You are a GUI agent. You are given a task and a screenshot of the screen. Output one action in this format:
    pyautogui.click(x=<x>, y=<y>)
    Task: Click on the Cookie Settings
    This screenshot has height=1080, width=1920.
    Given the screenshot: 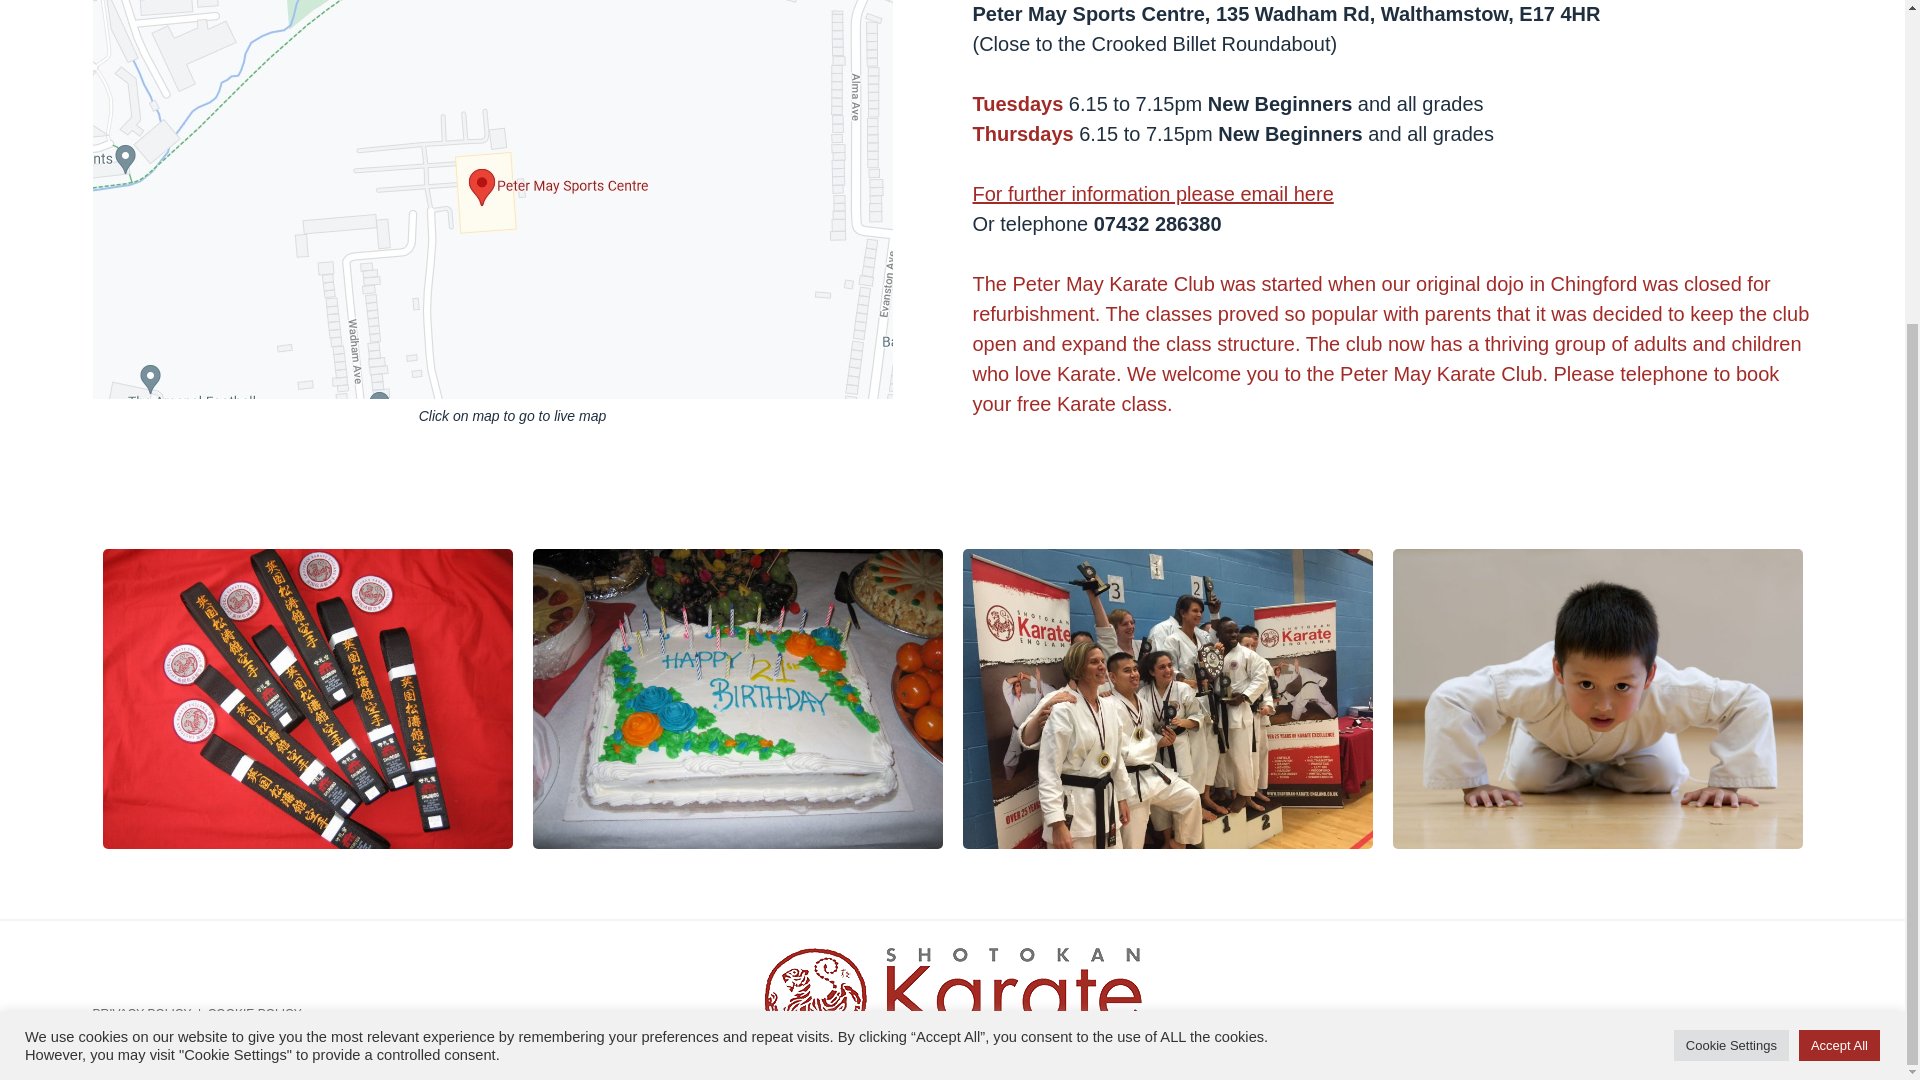 What is the action you would take?
    pyautogui.click(x=1732, y=595)
    